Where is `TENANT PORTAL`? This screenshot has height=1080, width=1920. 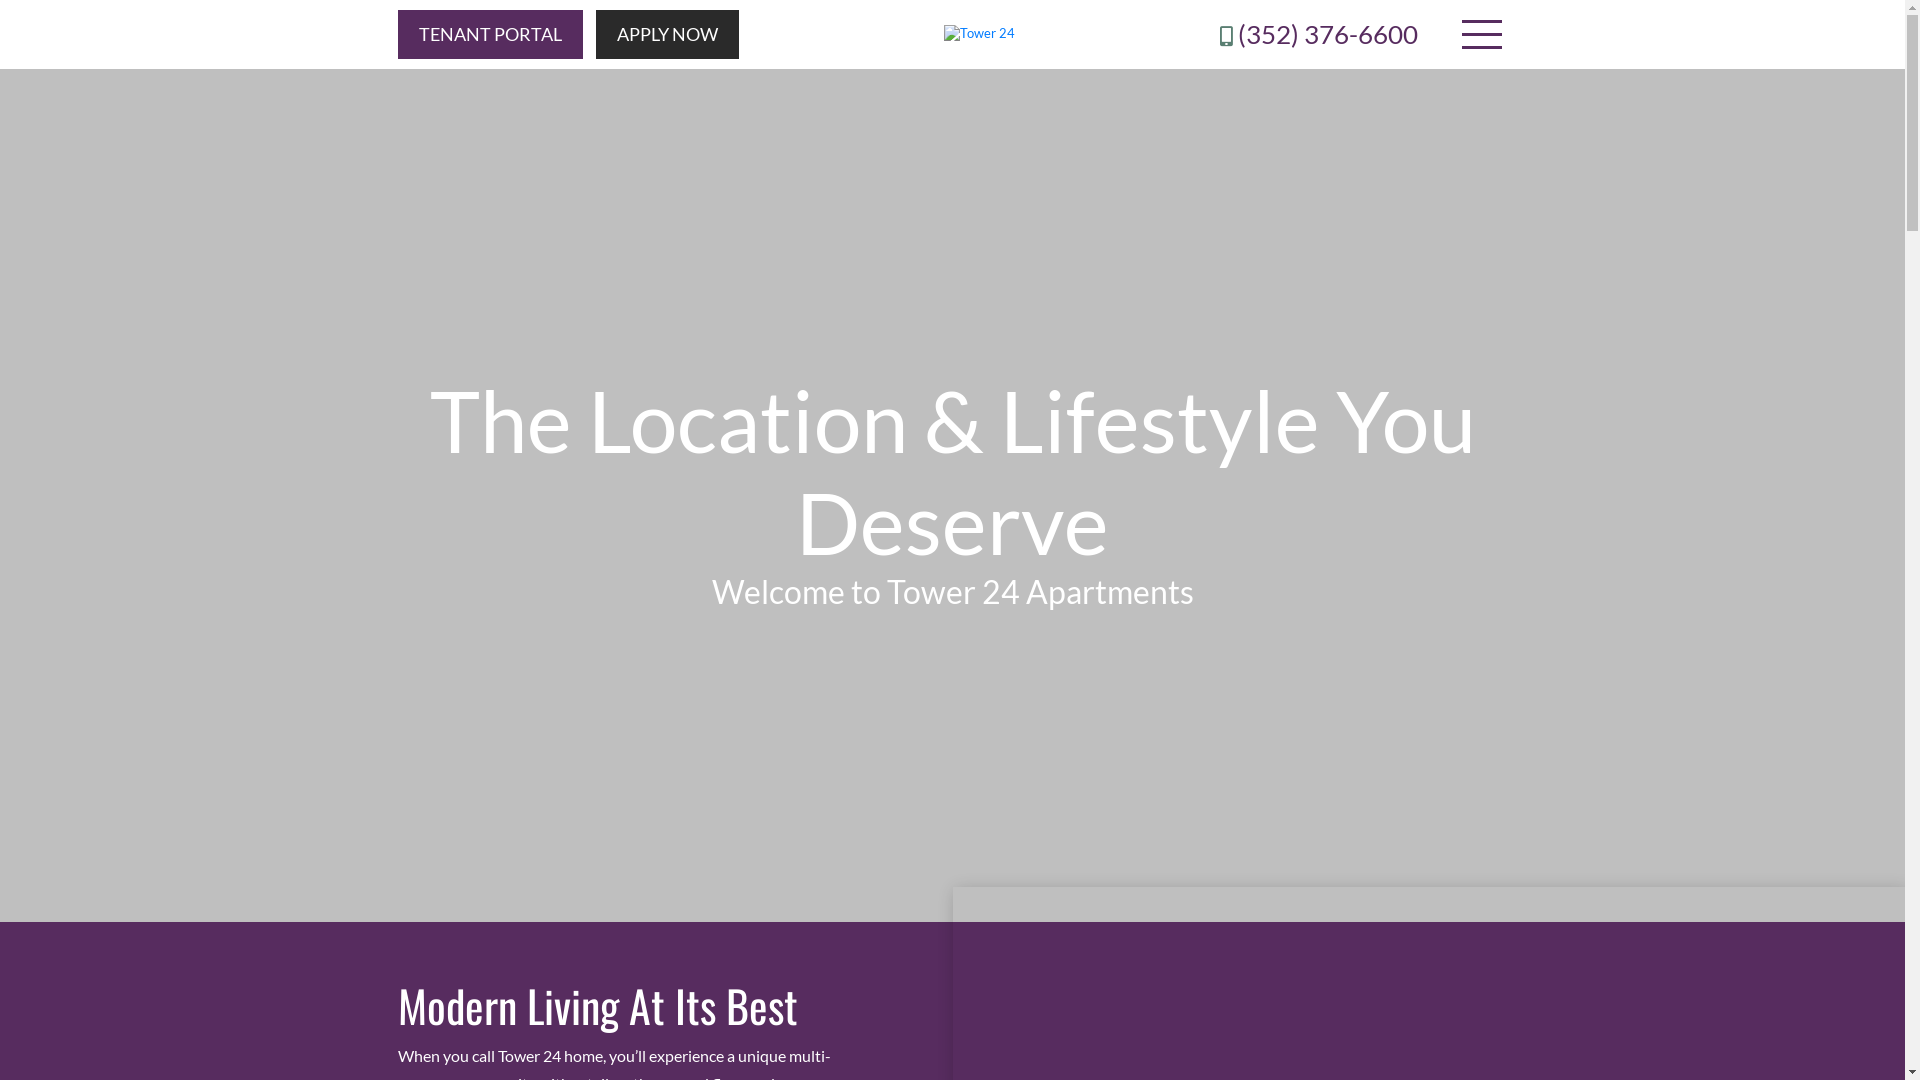
TENANT PORTAL is located at coordinates (490, 34).